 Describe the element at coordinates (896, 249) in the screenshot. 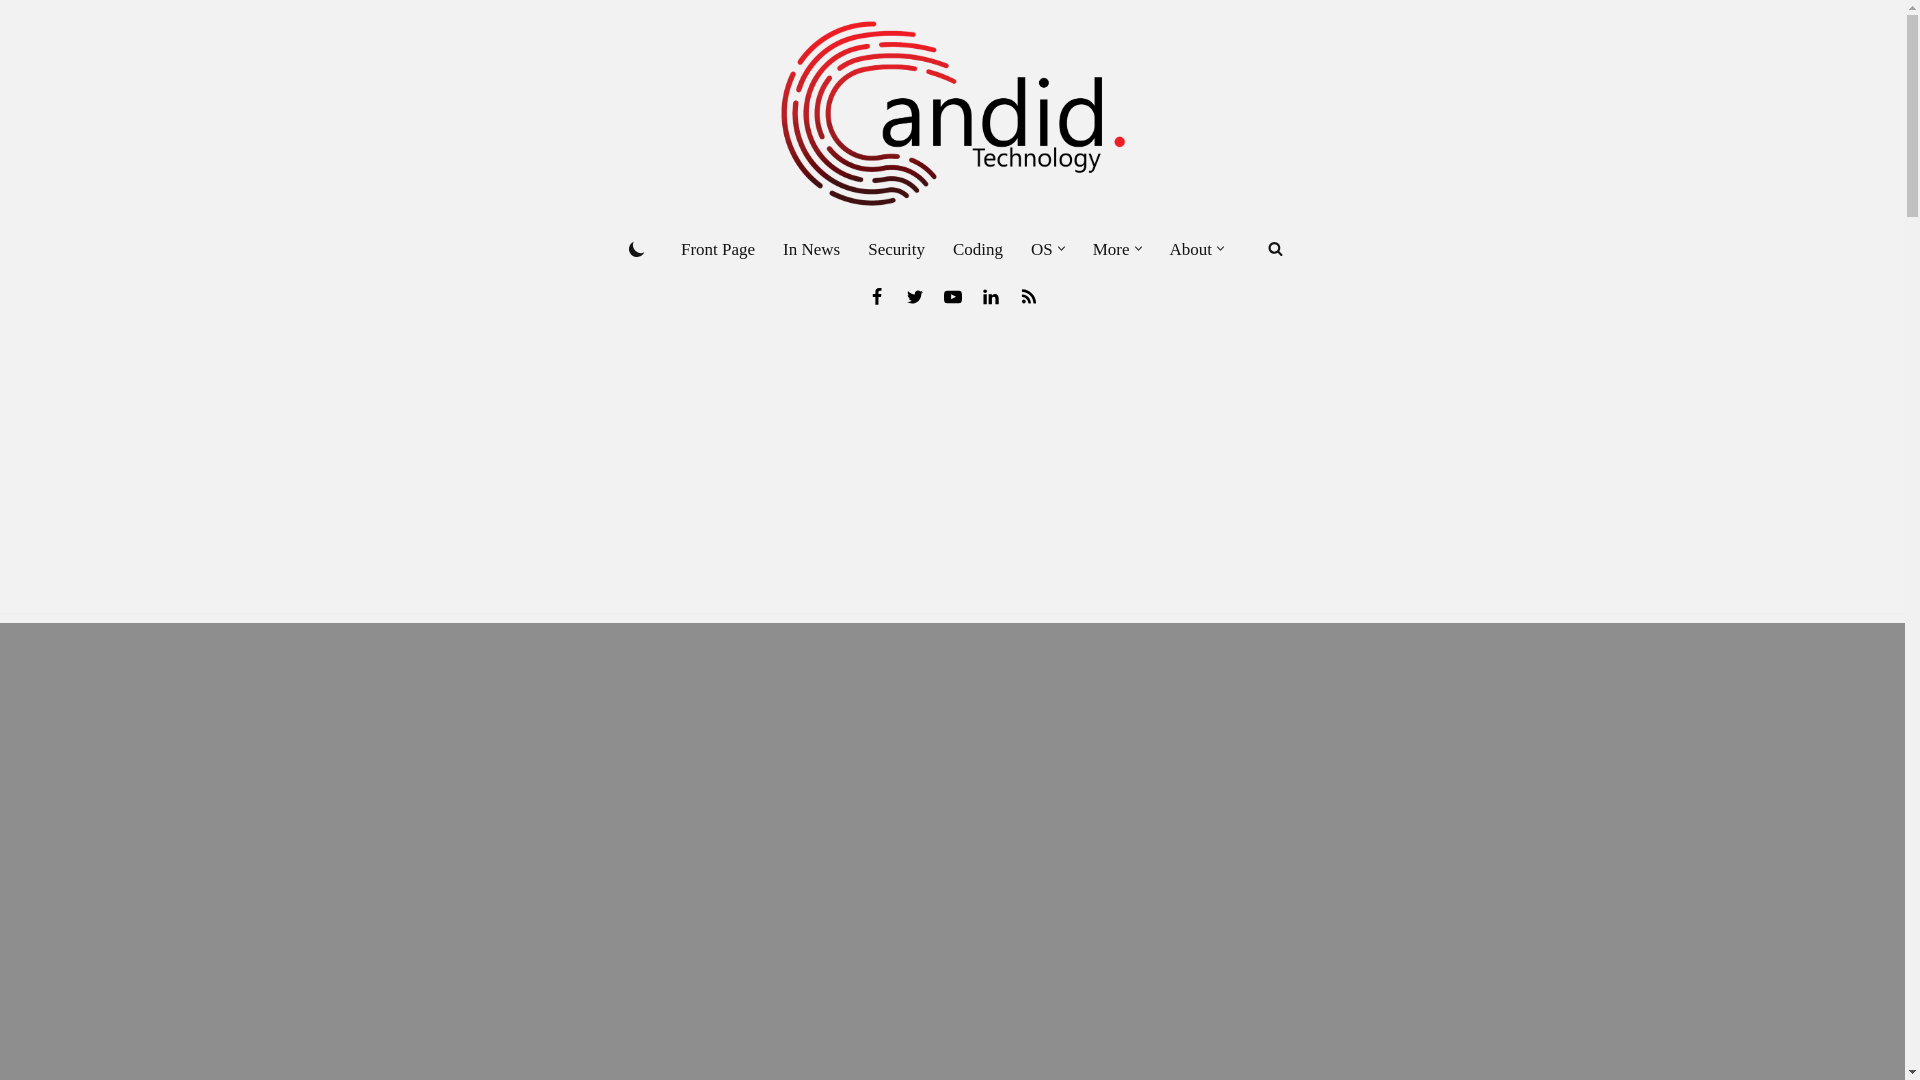

I see `Security` at that location.